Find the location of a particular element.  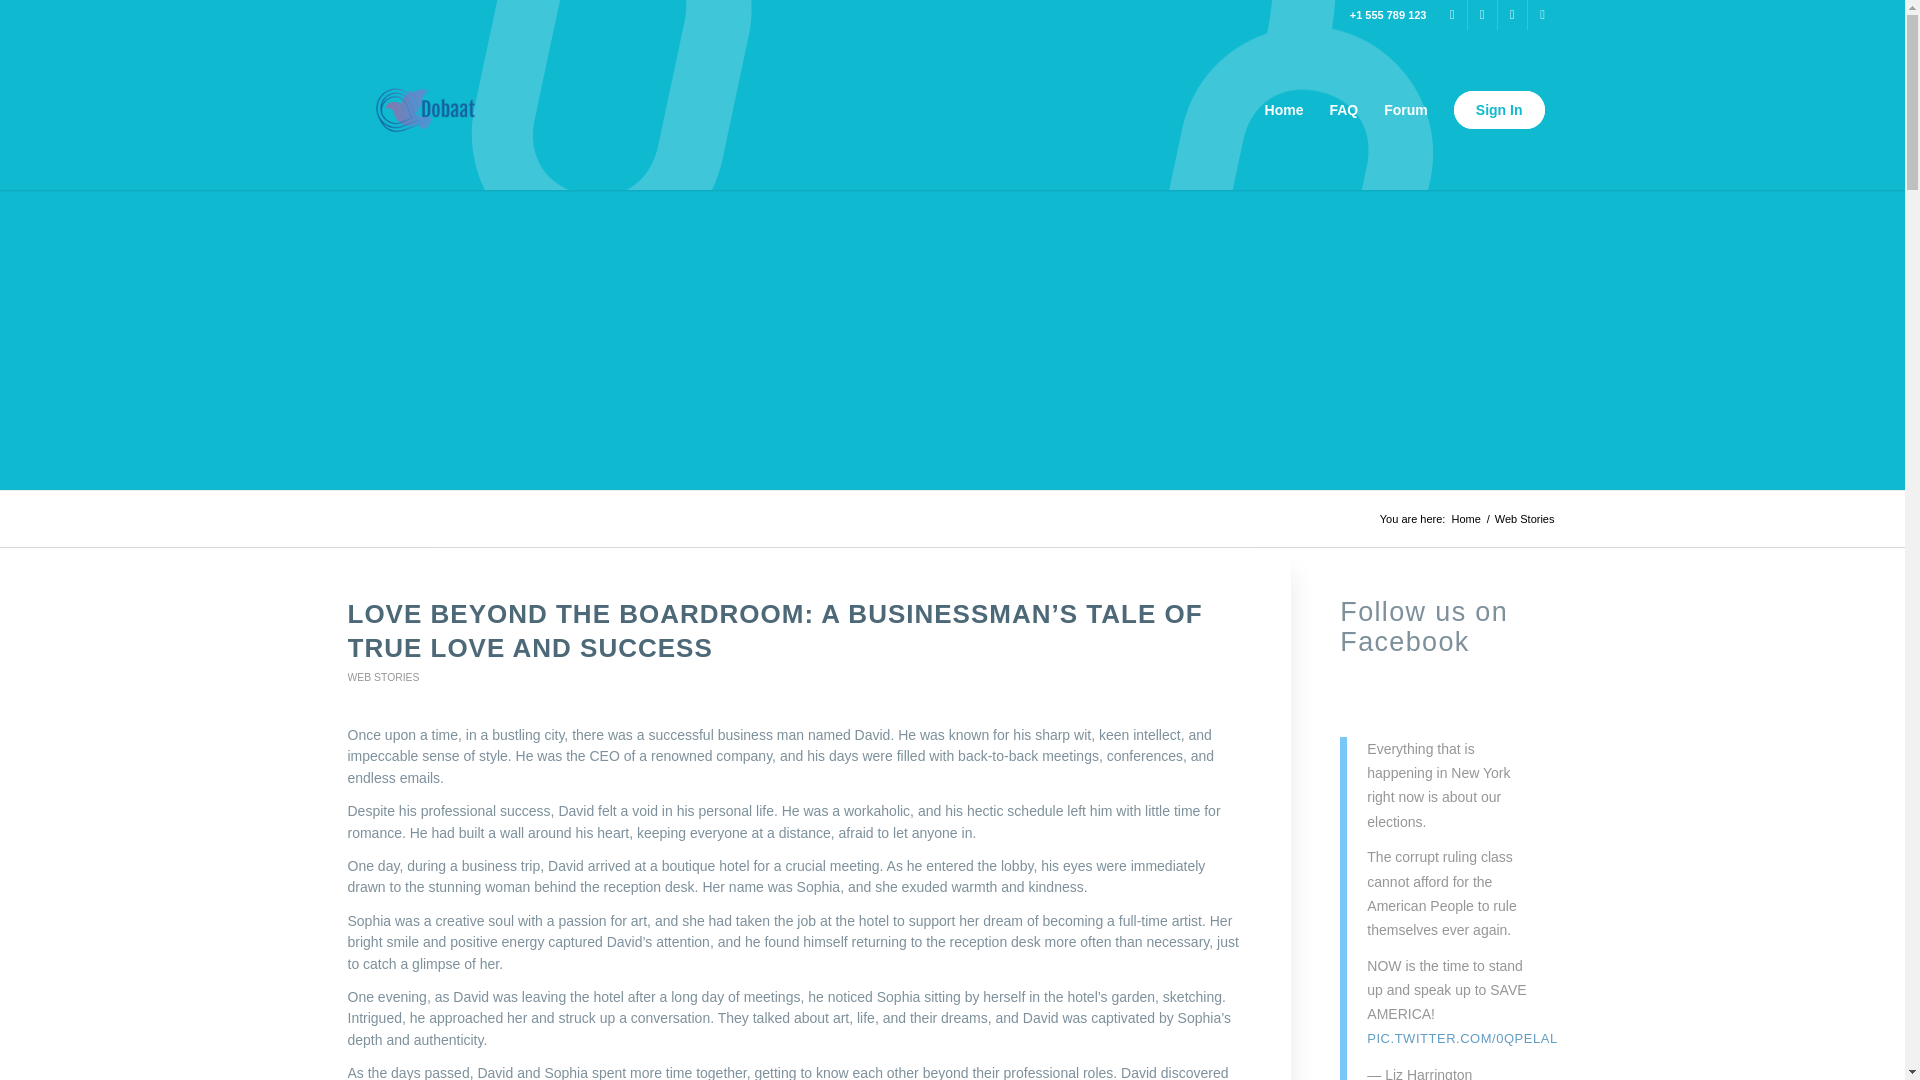

Facebook is located at coordinates (1512, 15).